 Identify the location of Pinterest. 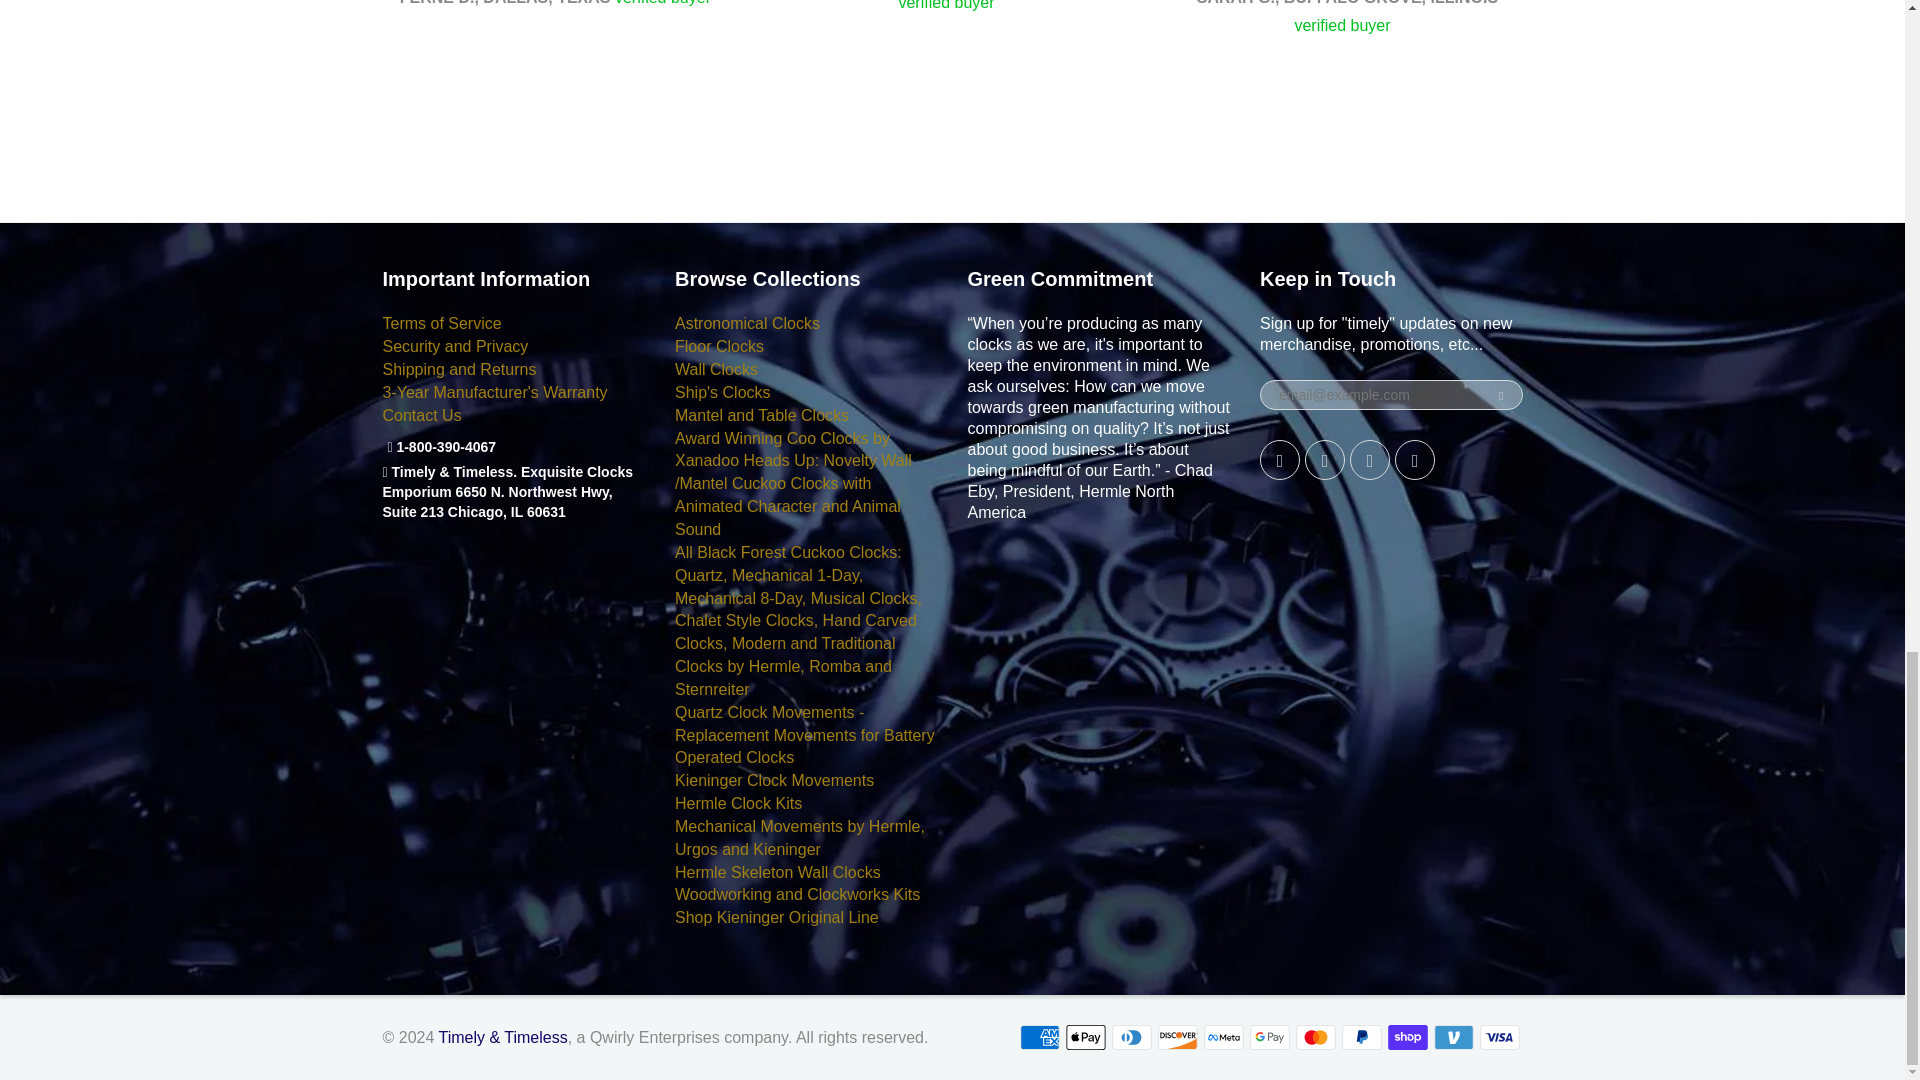
(1325, 459).